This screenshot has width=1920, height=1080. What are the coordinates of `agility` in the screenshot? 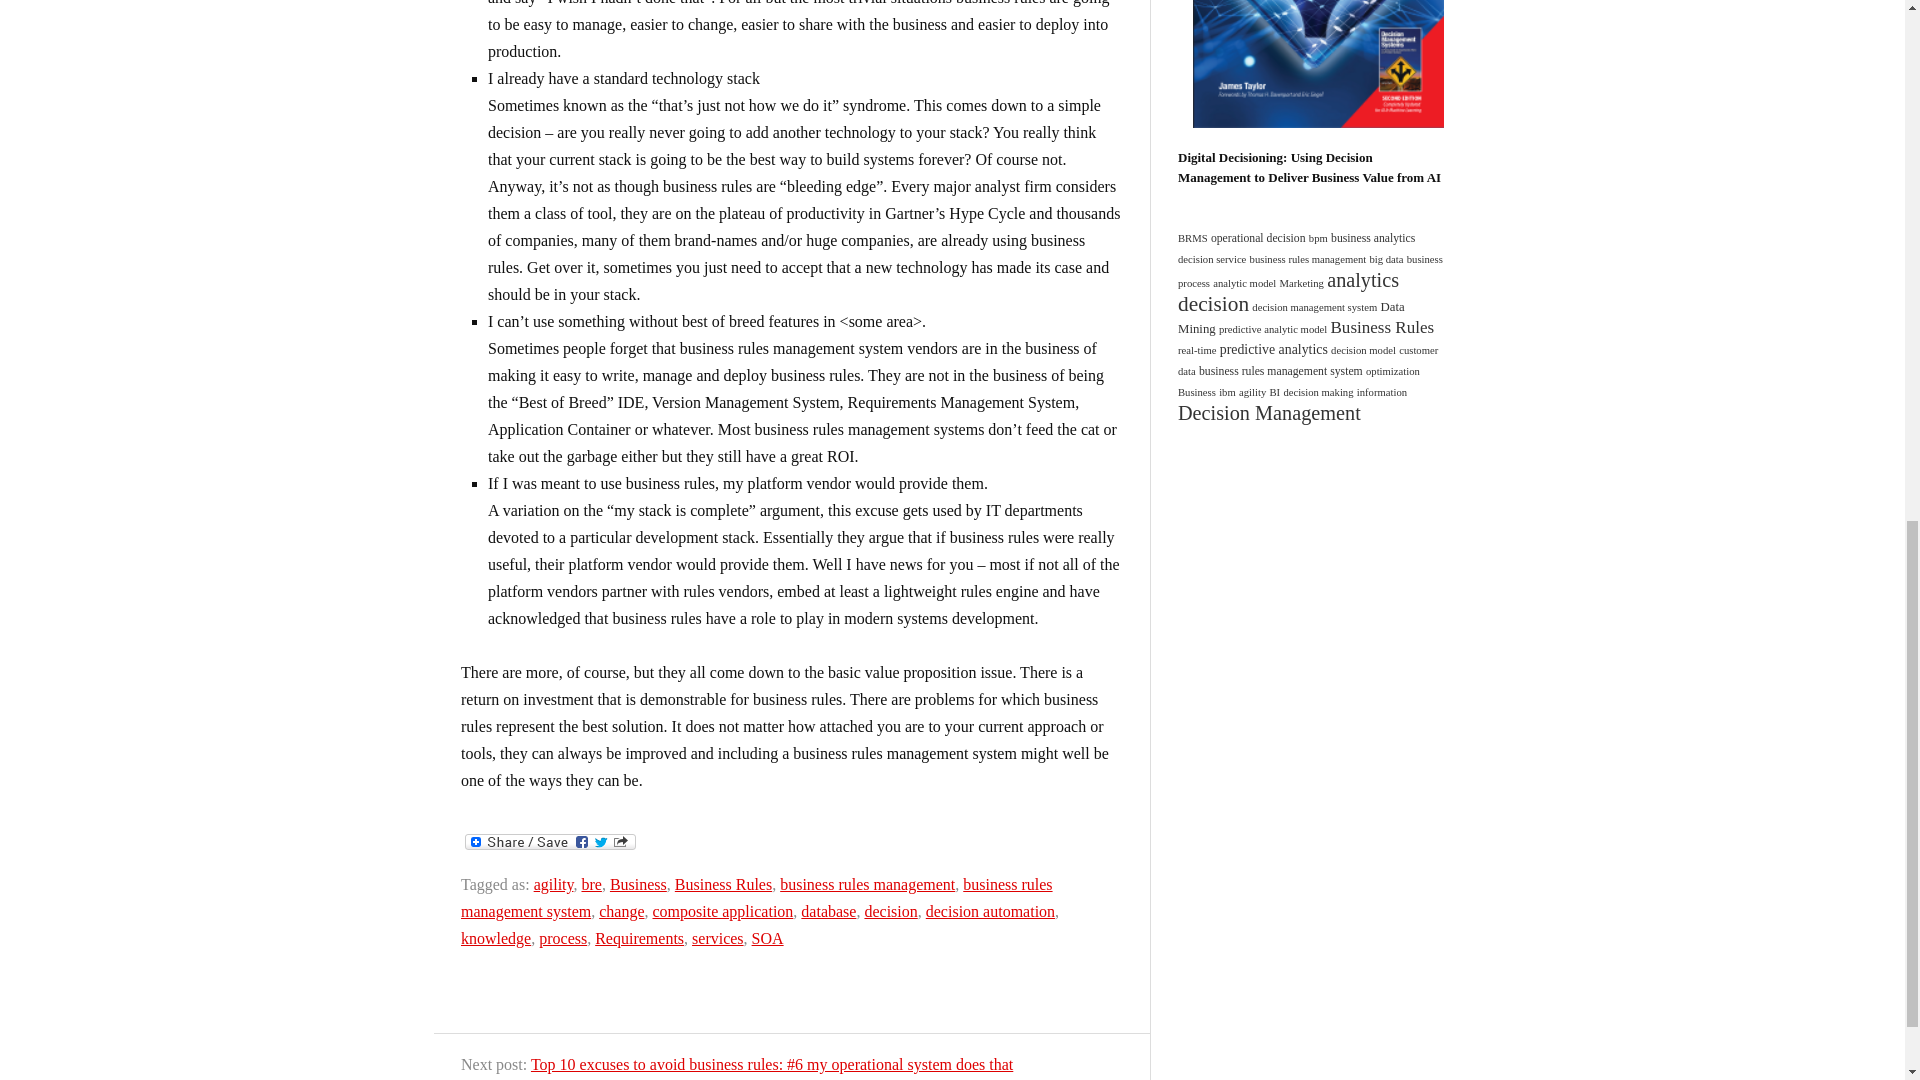 It's located at (554, 884).